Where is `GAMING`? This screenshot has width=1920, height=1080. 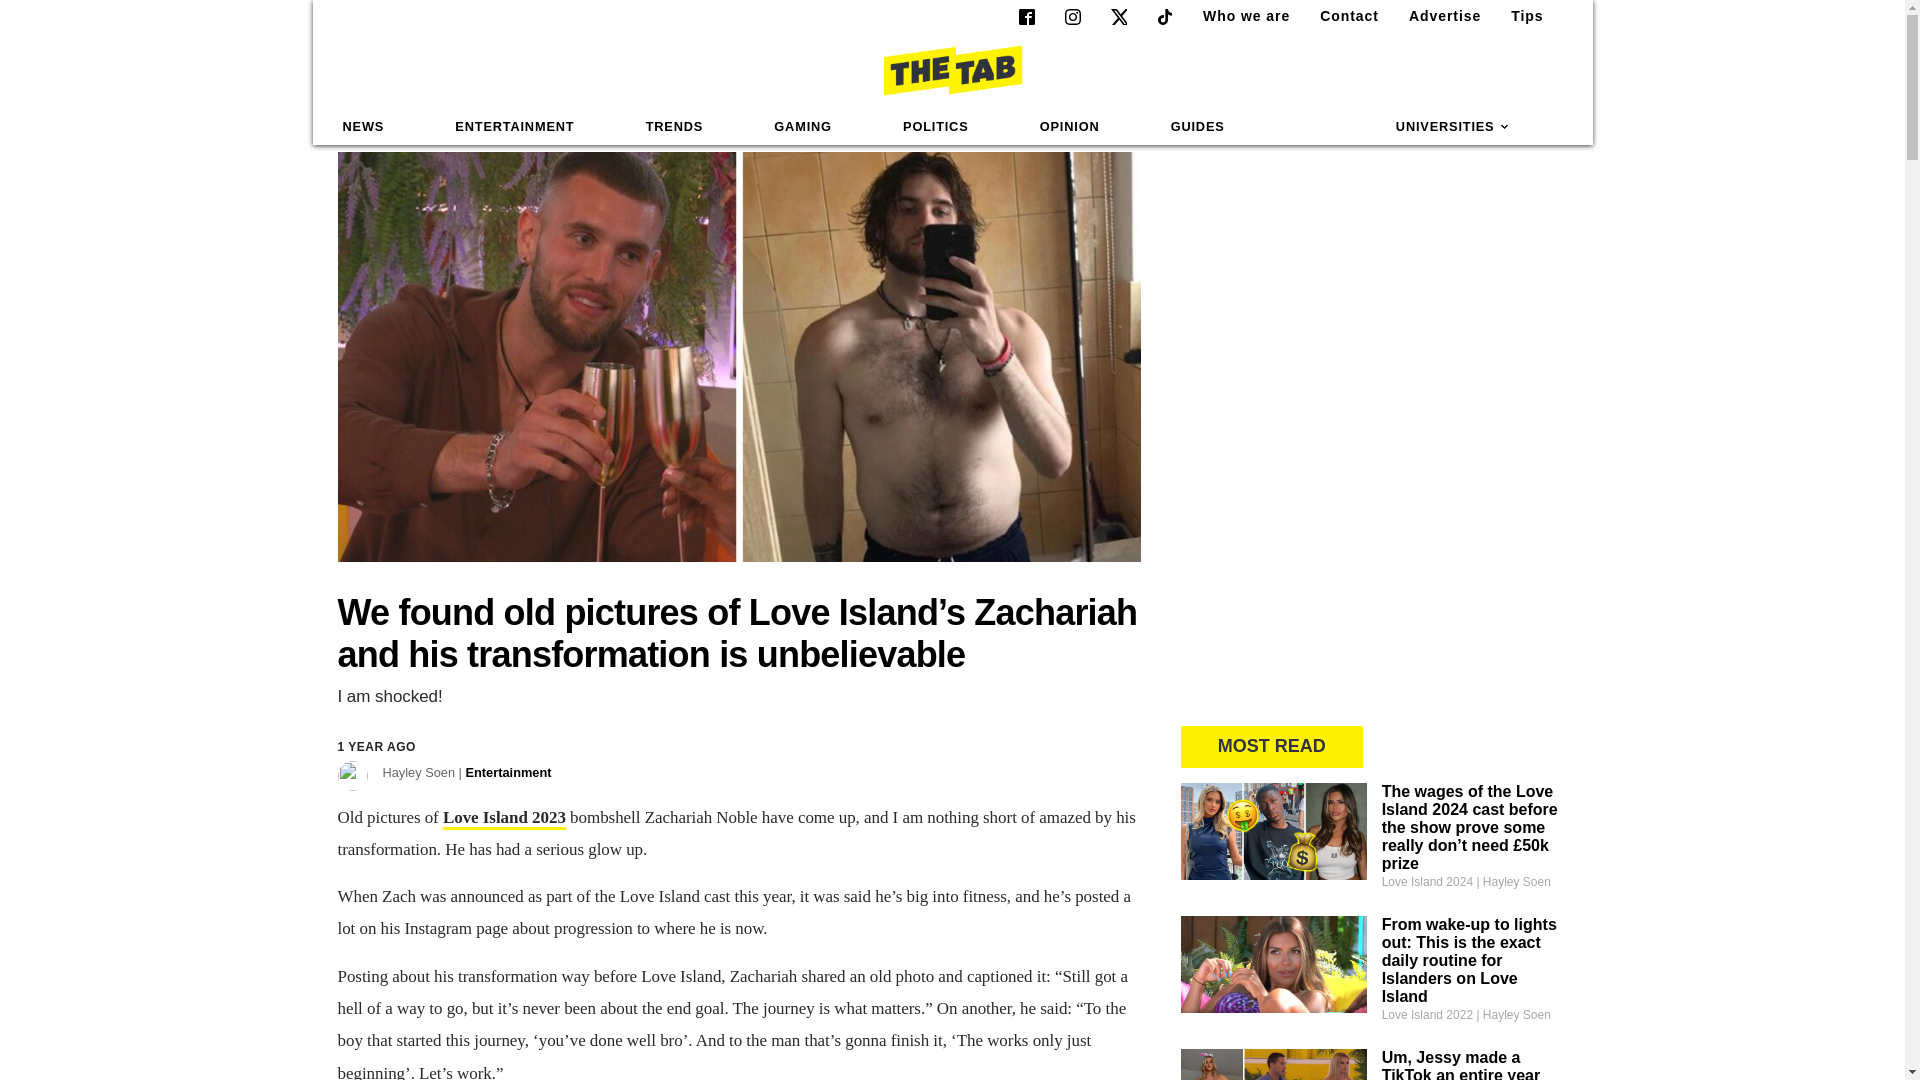 GAMING is located at coordinates (802, 127).